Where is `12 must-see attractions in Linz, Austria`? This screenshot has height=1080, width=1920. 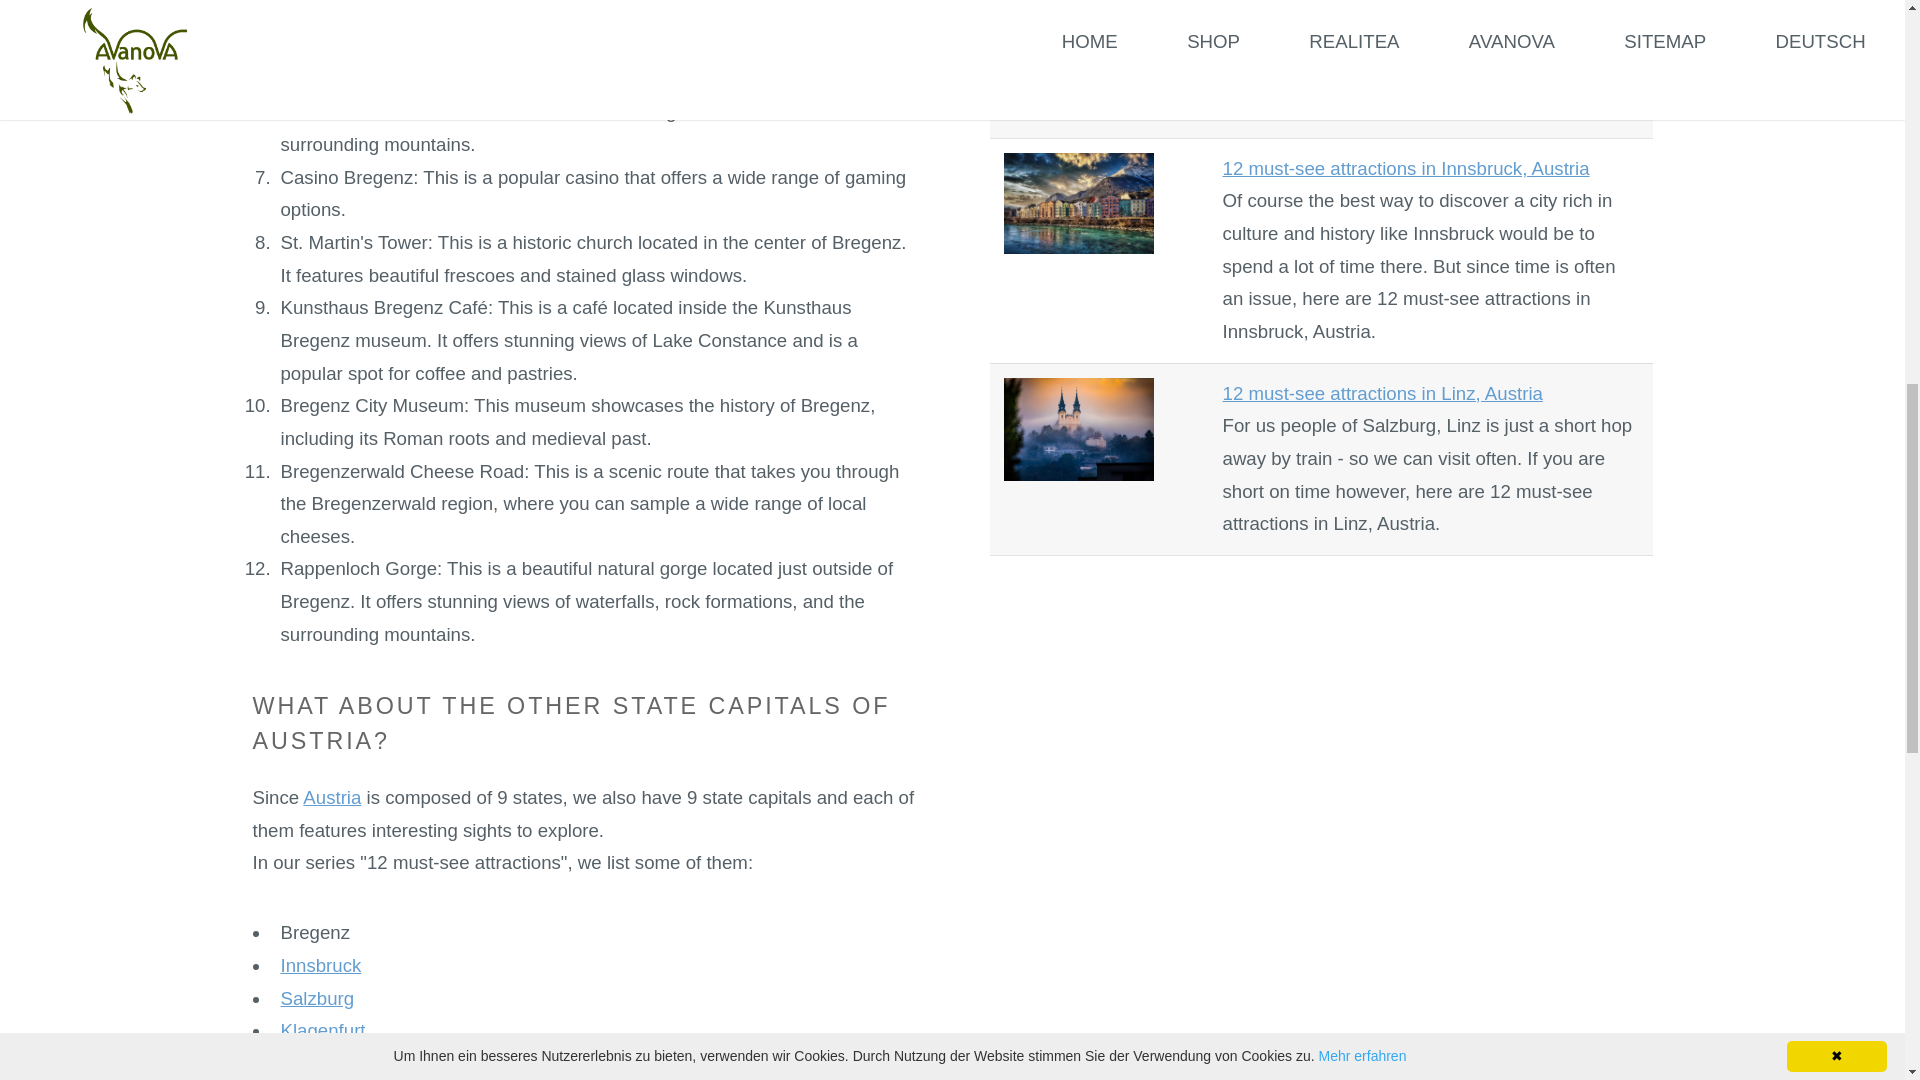
12 must-see attractions in Linz, Austria is located at coordinates (1381, 393).